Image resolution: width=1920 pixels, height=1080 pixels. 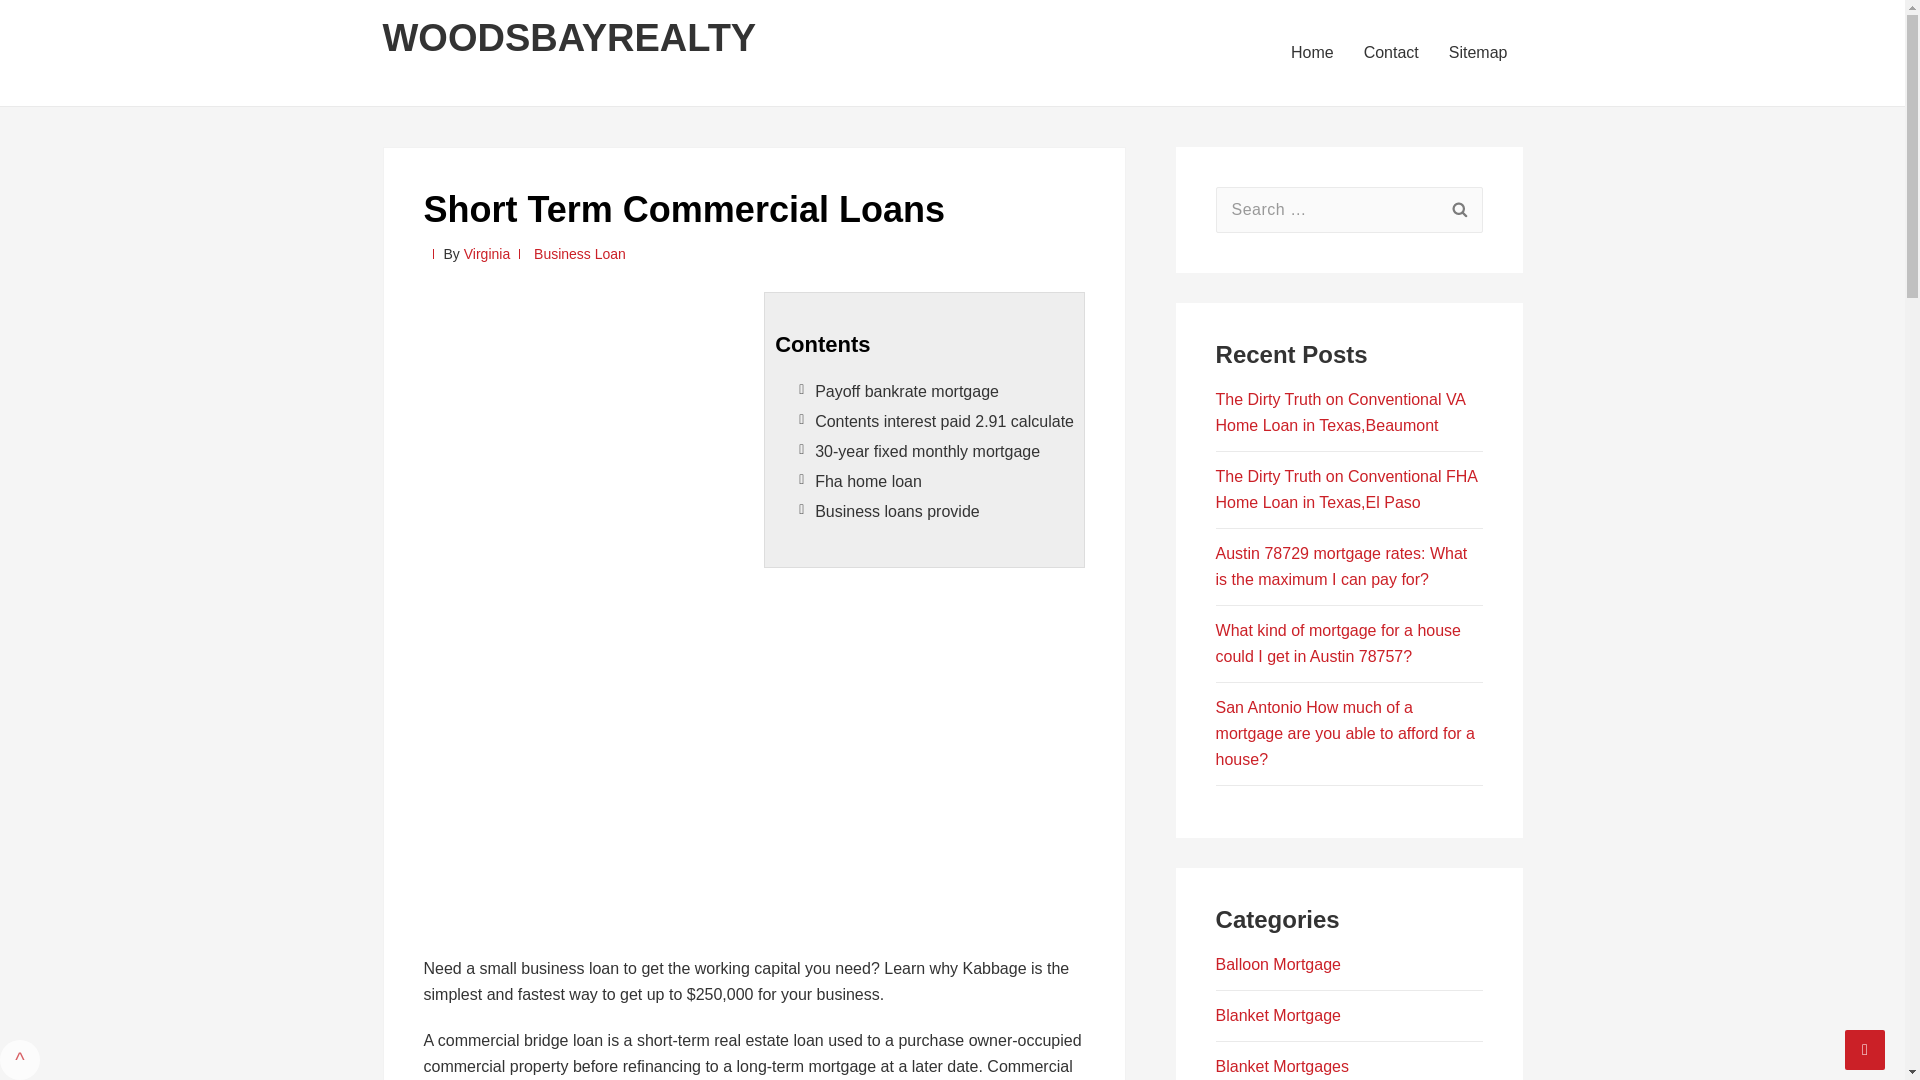 I want to click on Sitemap, so click(x=1478, y=52).